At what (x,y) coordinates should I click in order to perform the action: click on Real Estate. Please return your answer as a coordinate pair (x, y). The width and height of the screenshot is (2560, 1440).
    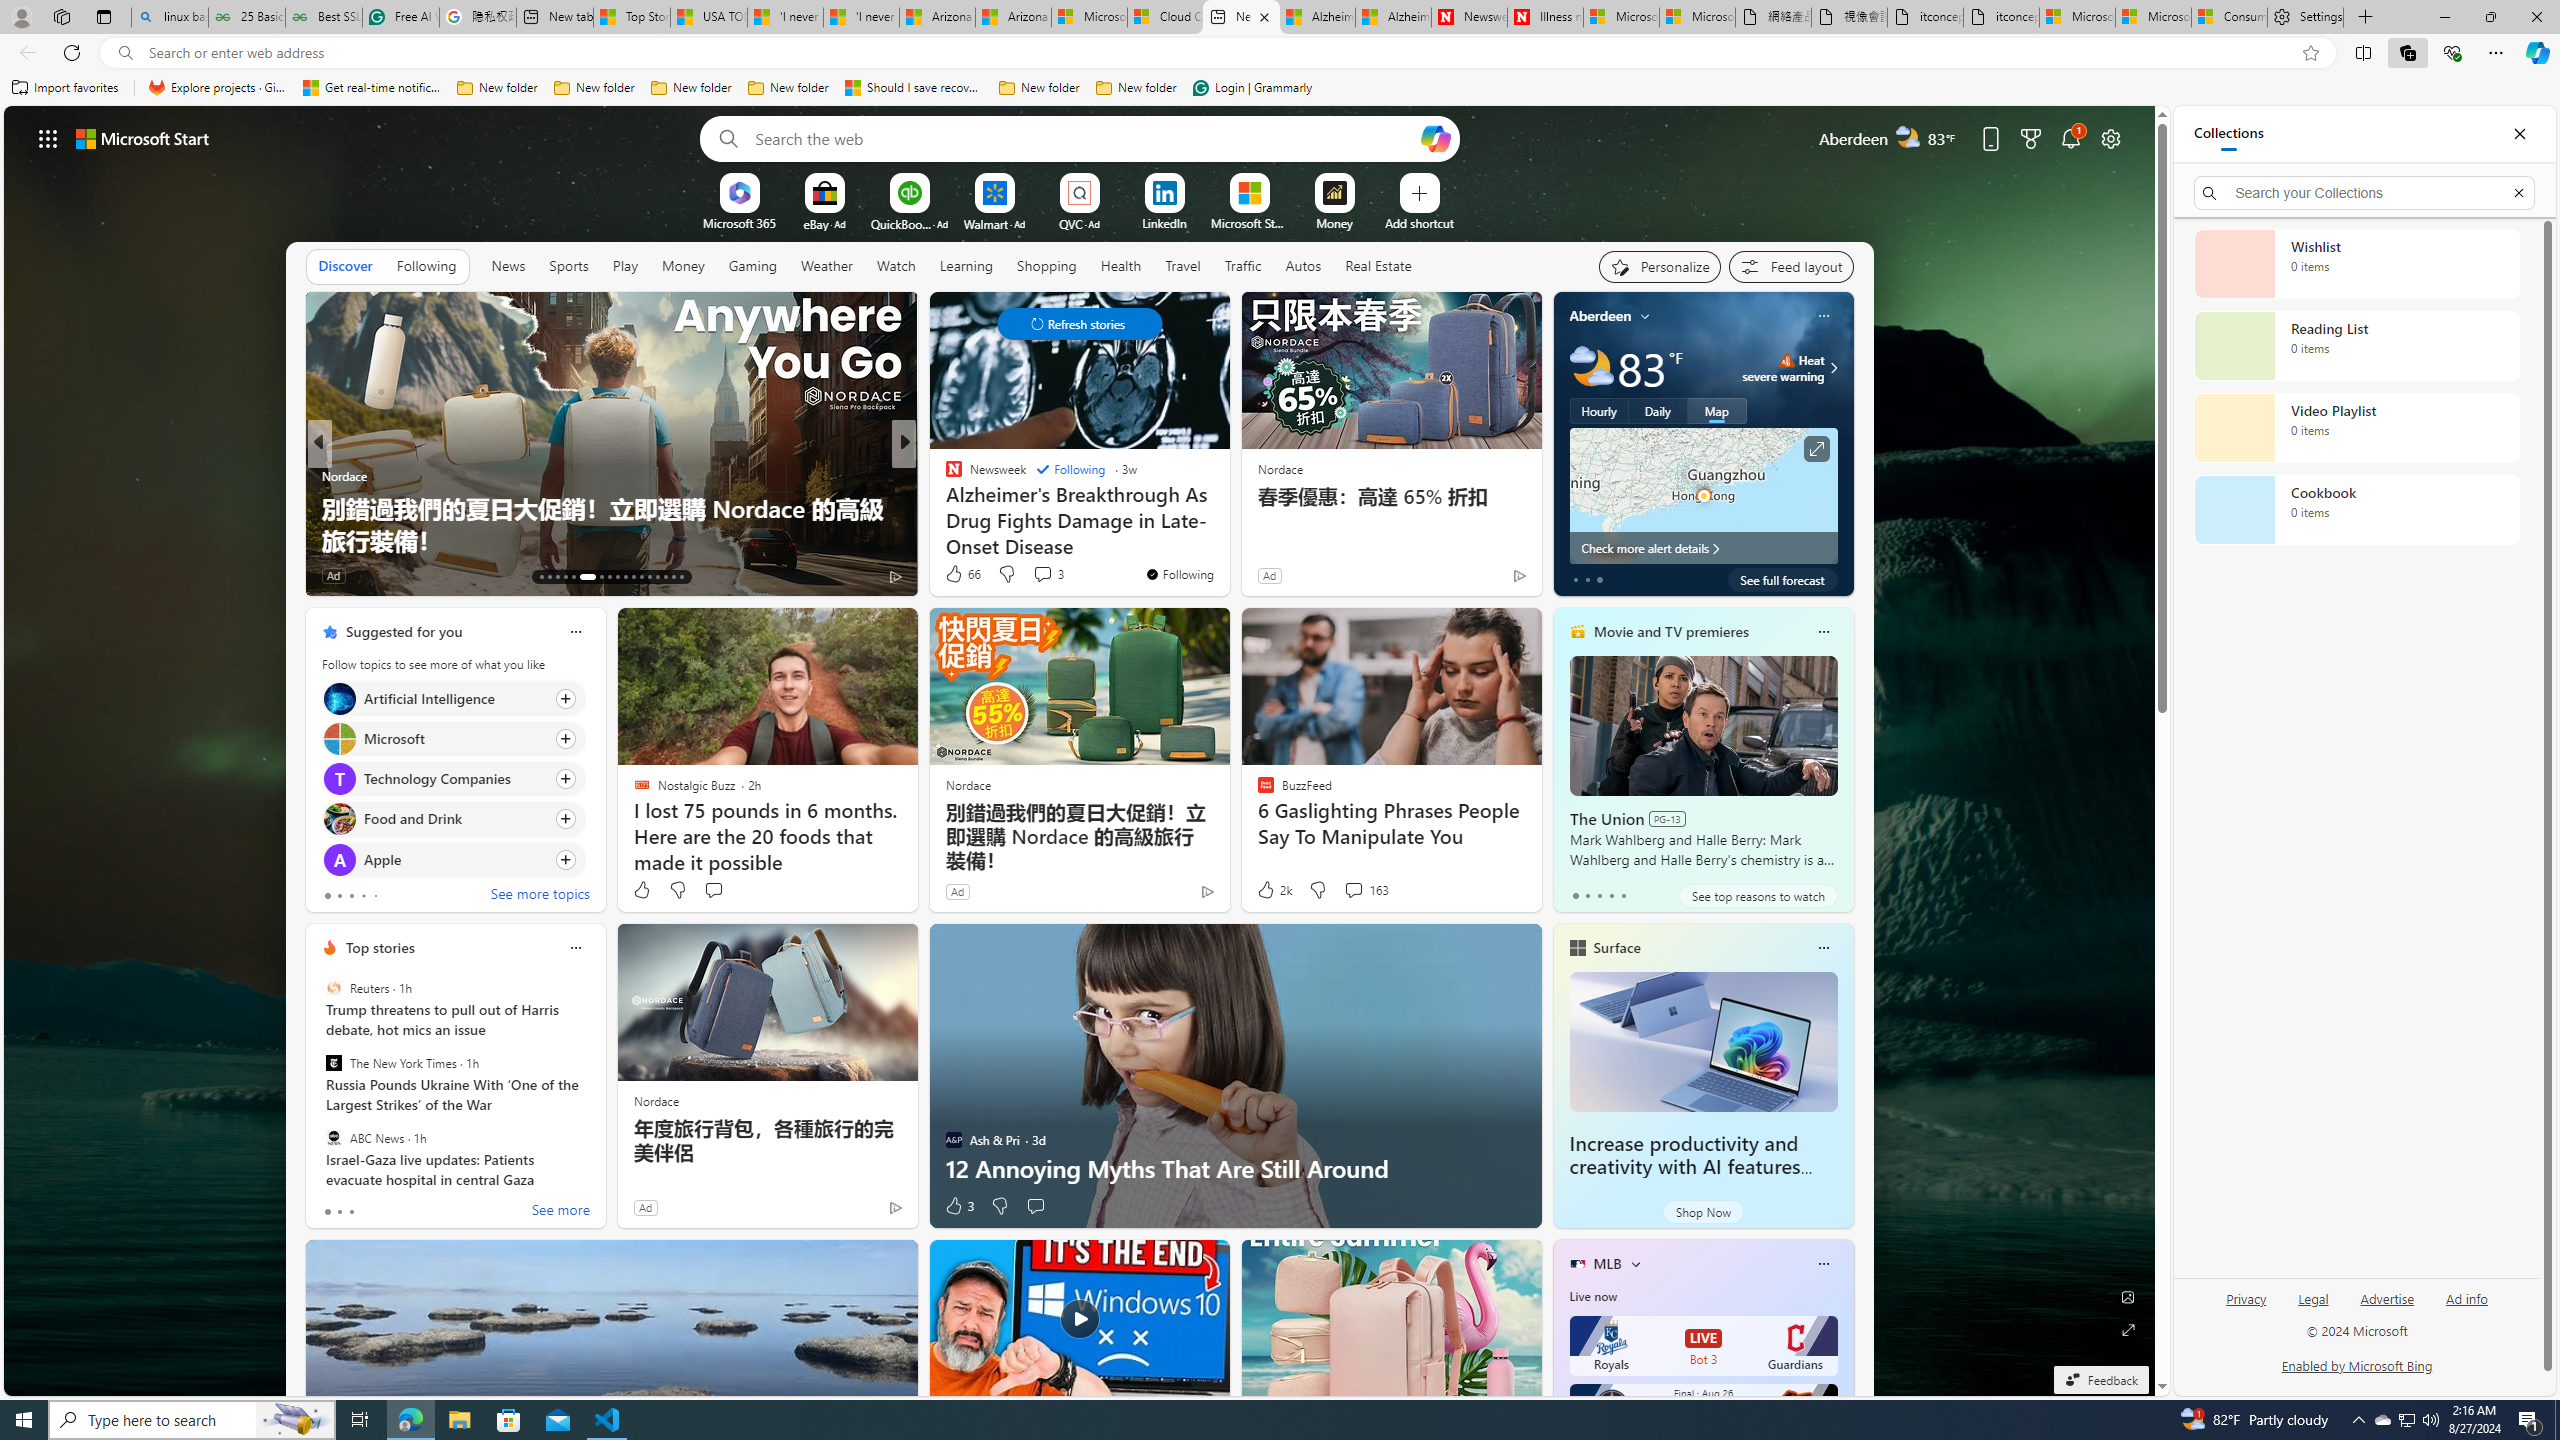
    Looking at the image, I should click on (1378, 265).